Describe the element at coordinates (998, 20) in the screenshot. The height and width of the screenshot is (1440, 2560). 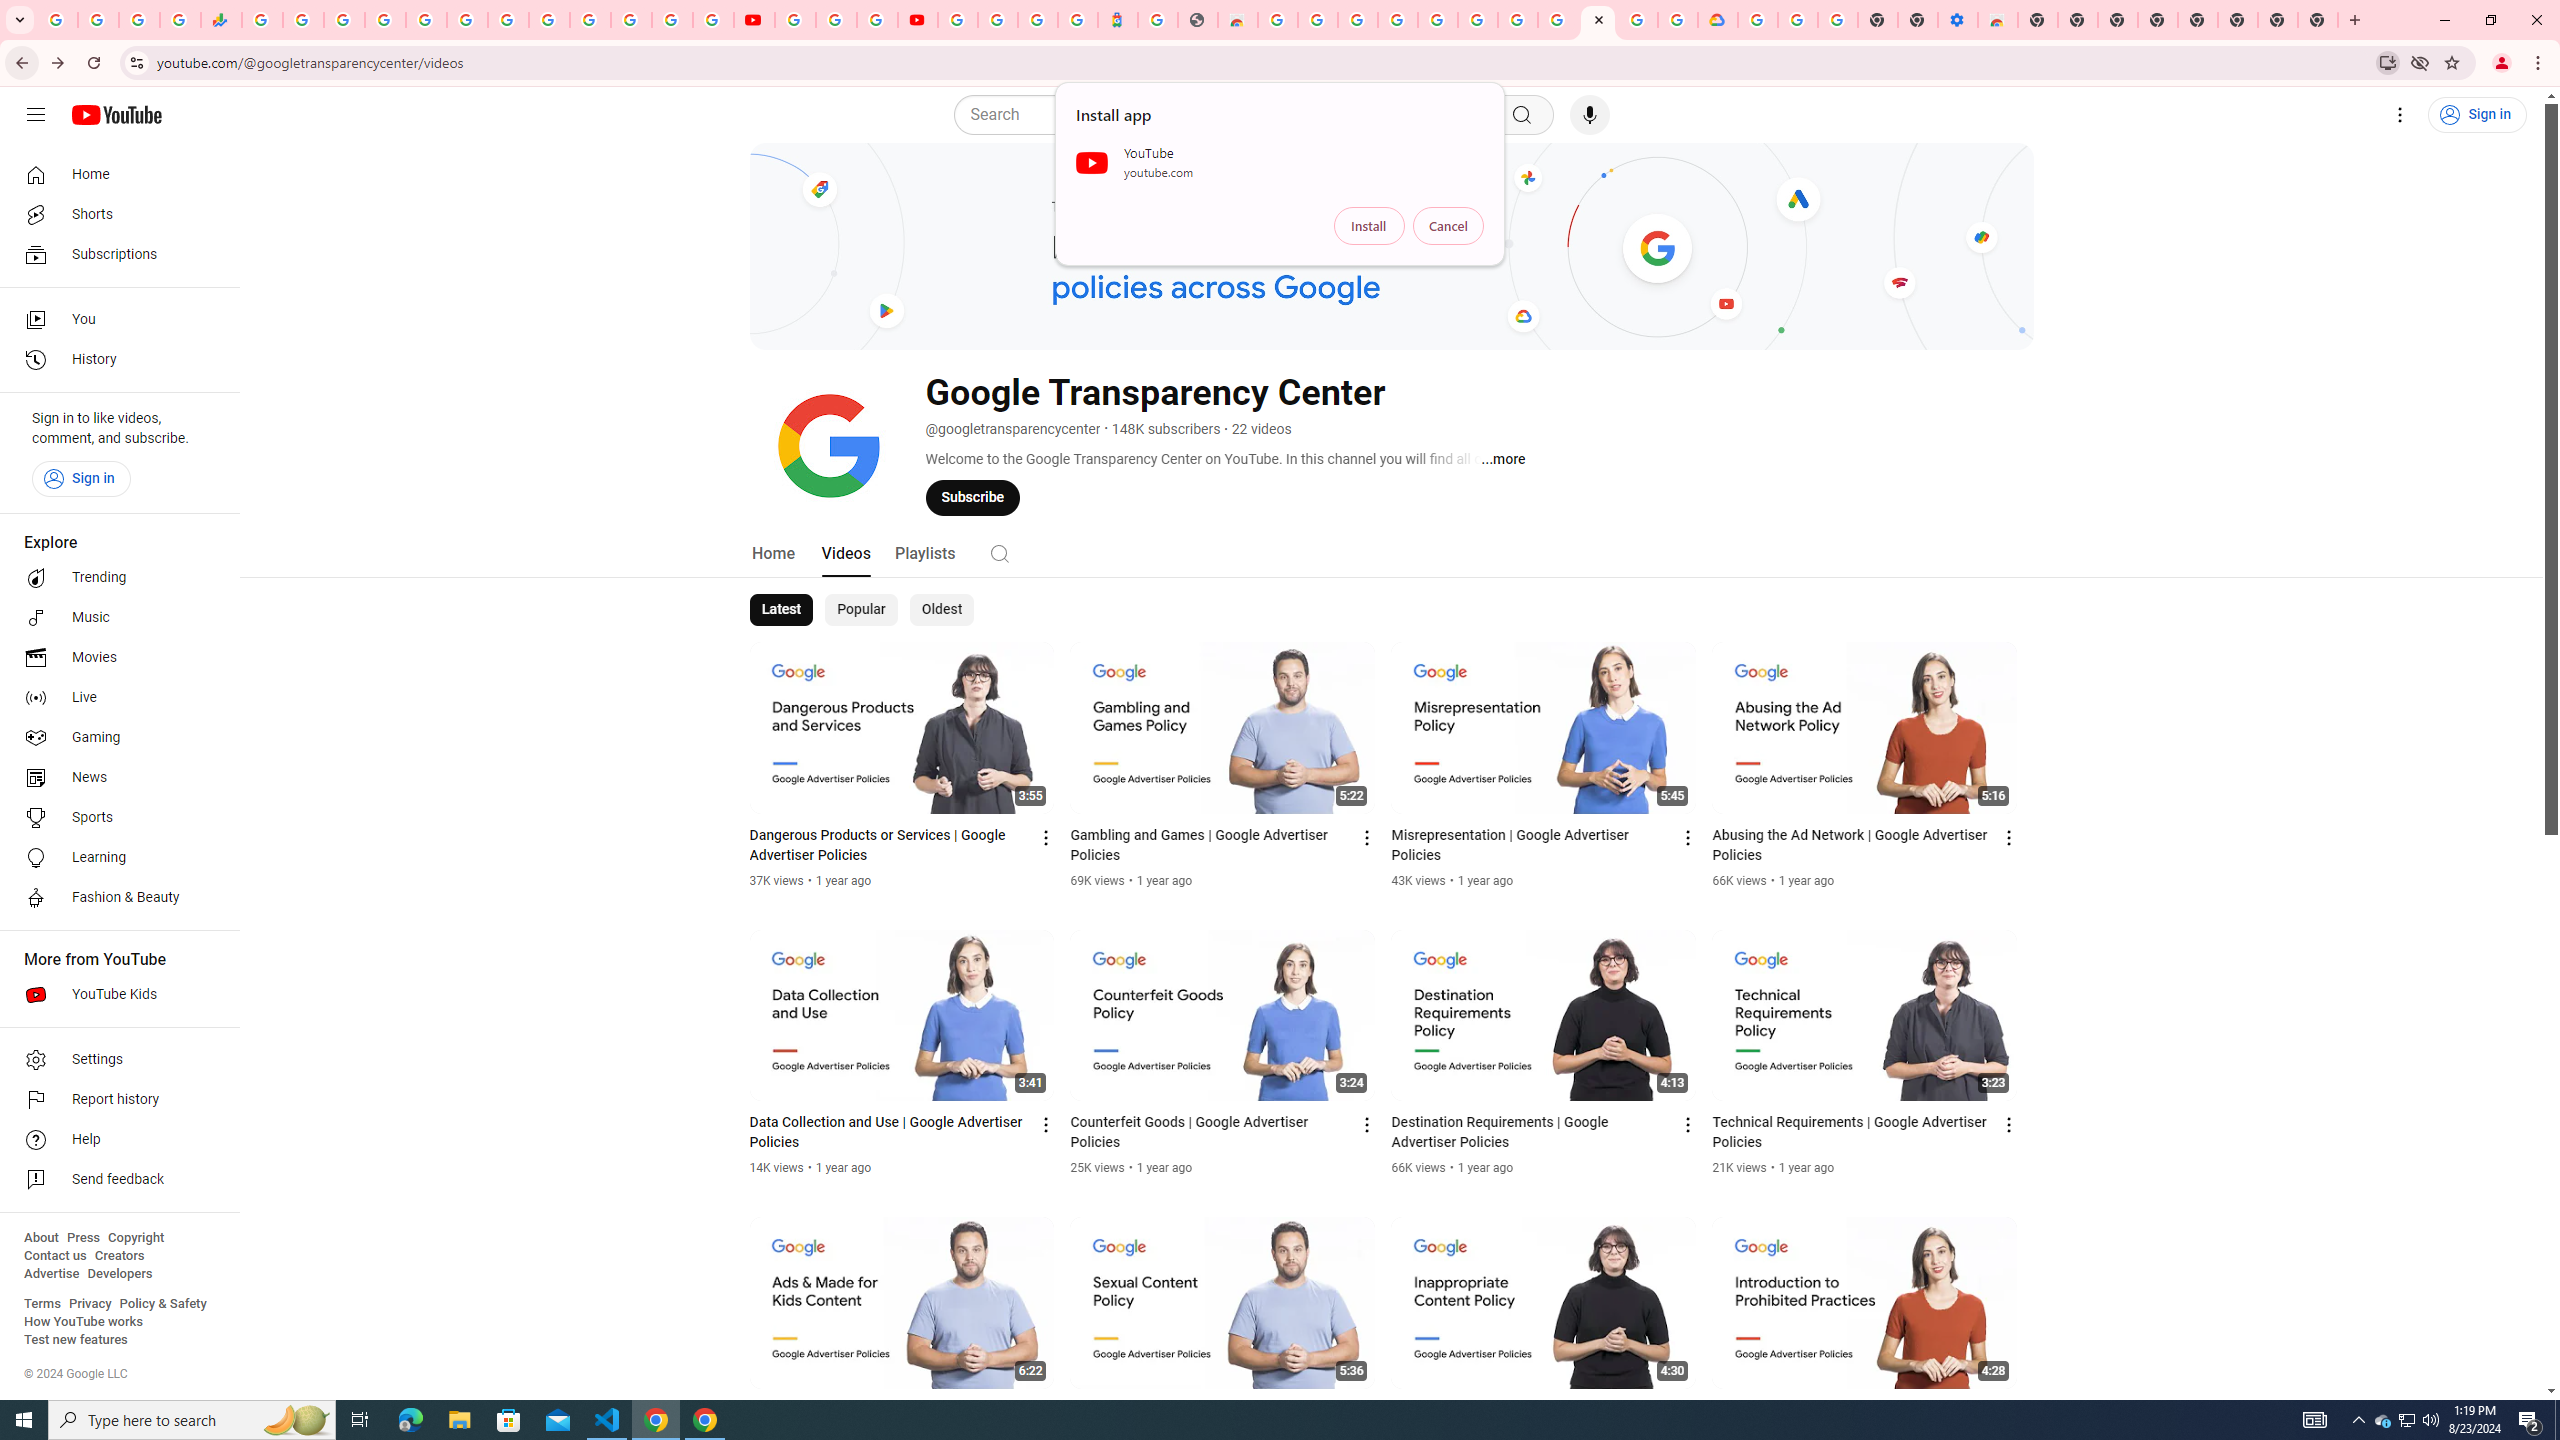
I see `Sign in - Google Accounts` at that location.